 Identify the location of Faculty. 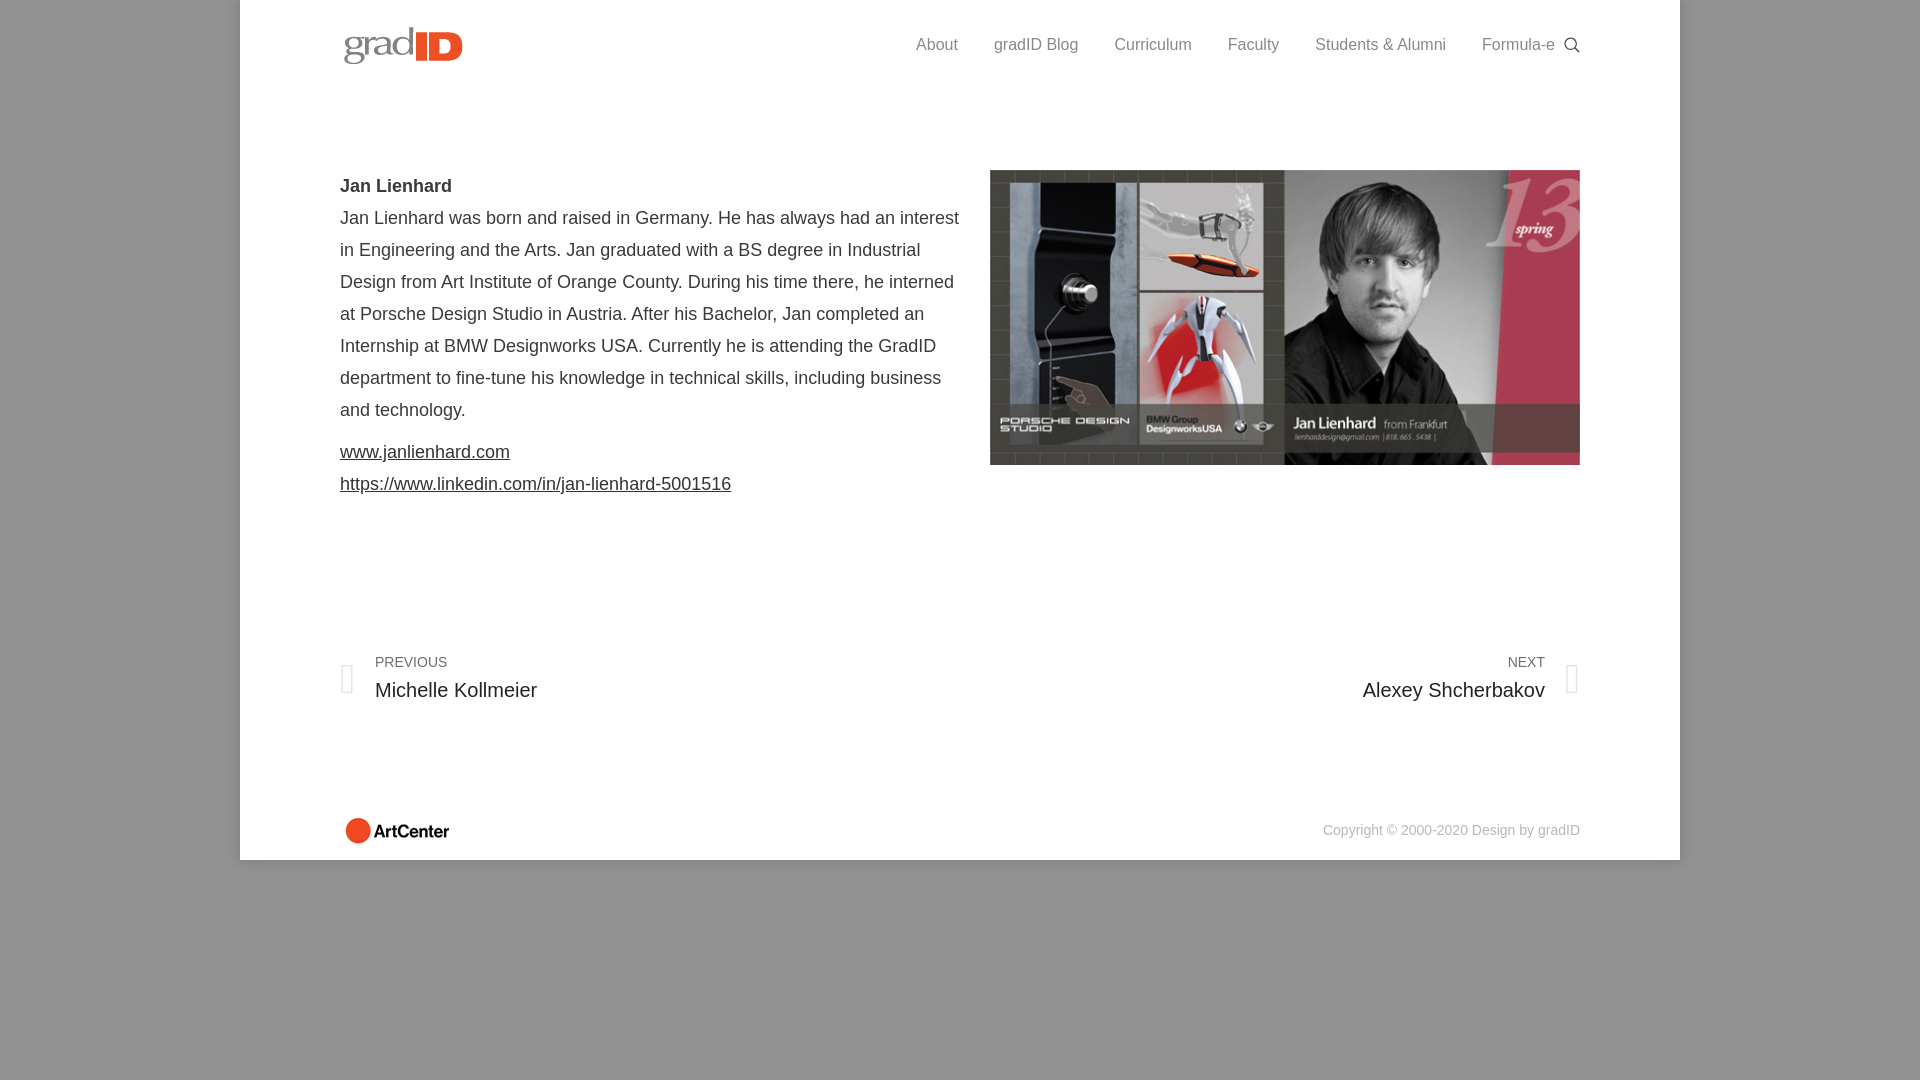
(1254, 44).